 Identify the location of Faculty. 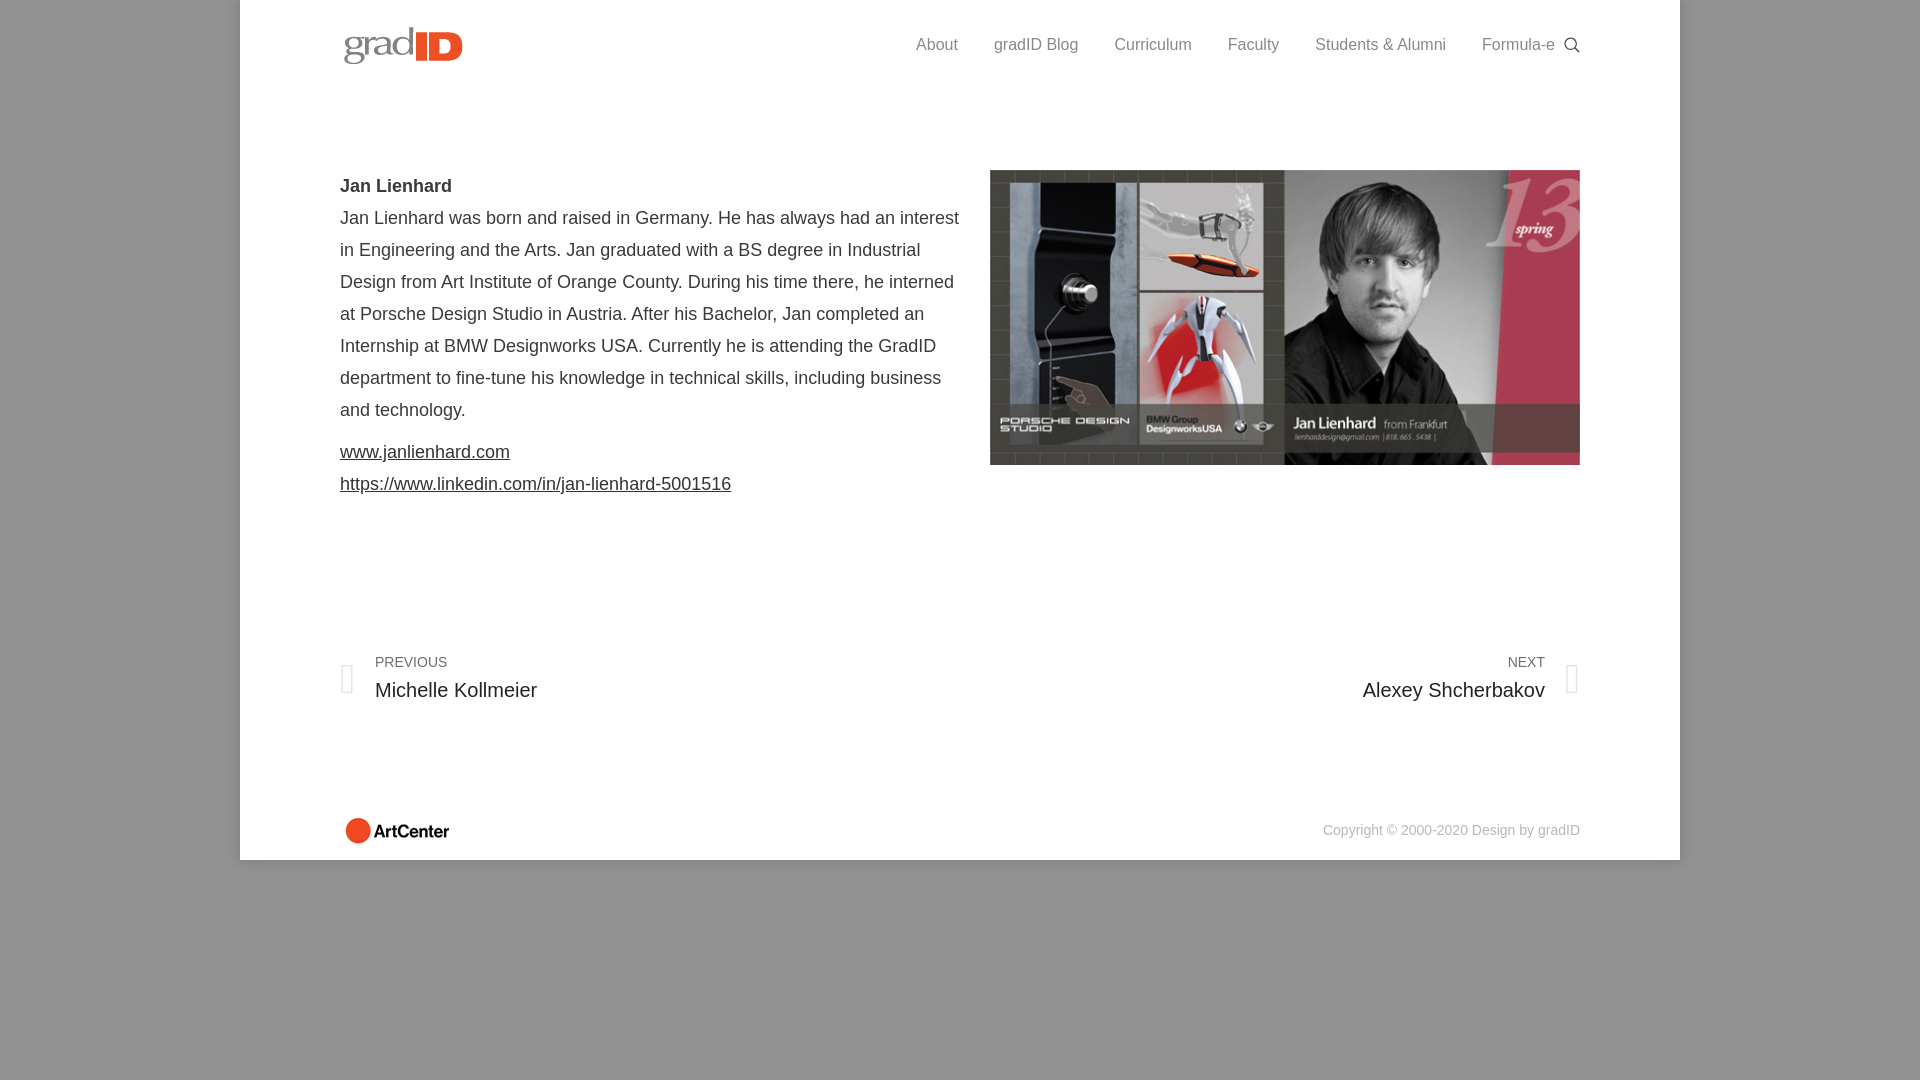
(1254, 44).